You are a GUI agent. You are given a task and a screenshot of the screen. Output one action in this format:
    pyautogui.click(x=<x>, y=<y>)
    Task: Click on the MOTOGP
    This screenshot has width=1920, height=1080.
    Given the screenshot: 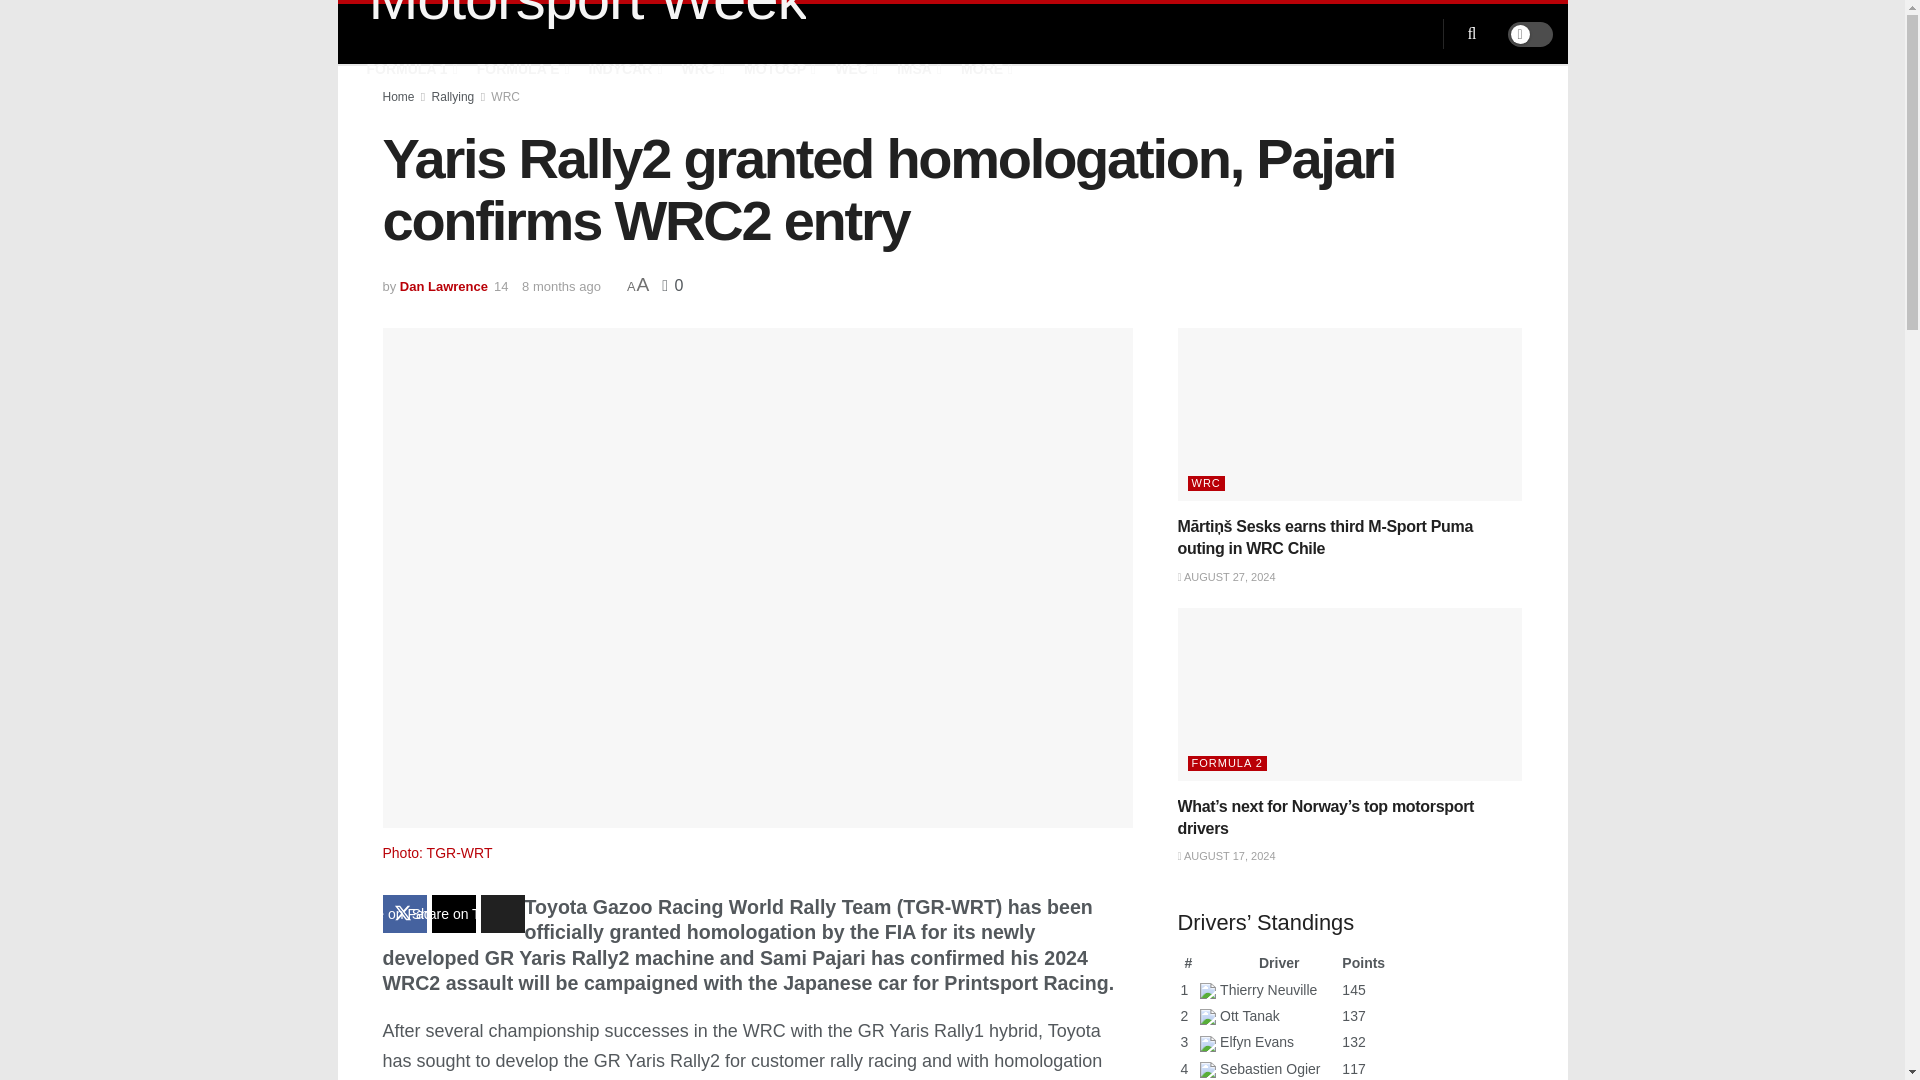 What is the action you would take?
    pyautogui.click(x=778, y=69)
    